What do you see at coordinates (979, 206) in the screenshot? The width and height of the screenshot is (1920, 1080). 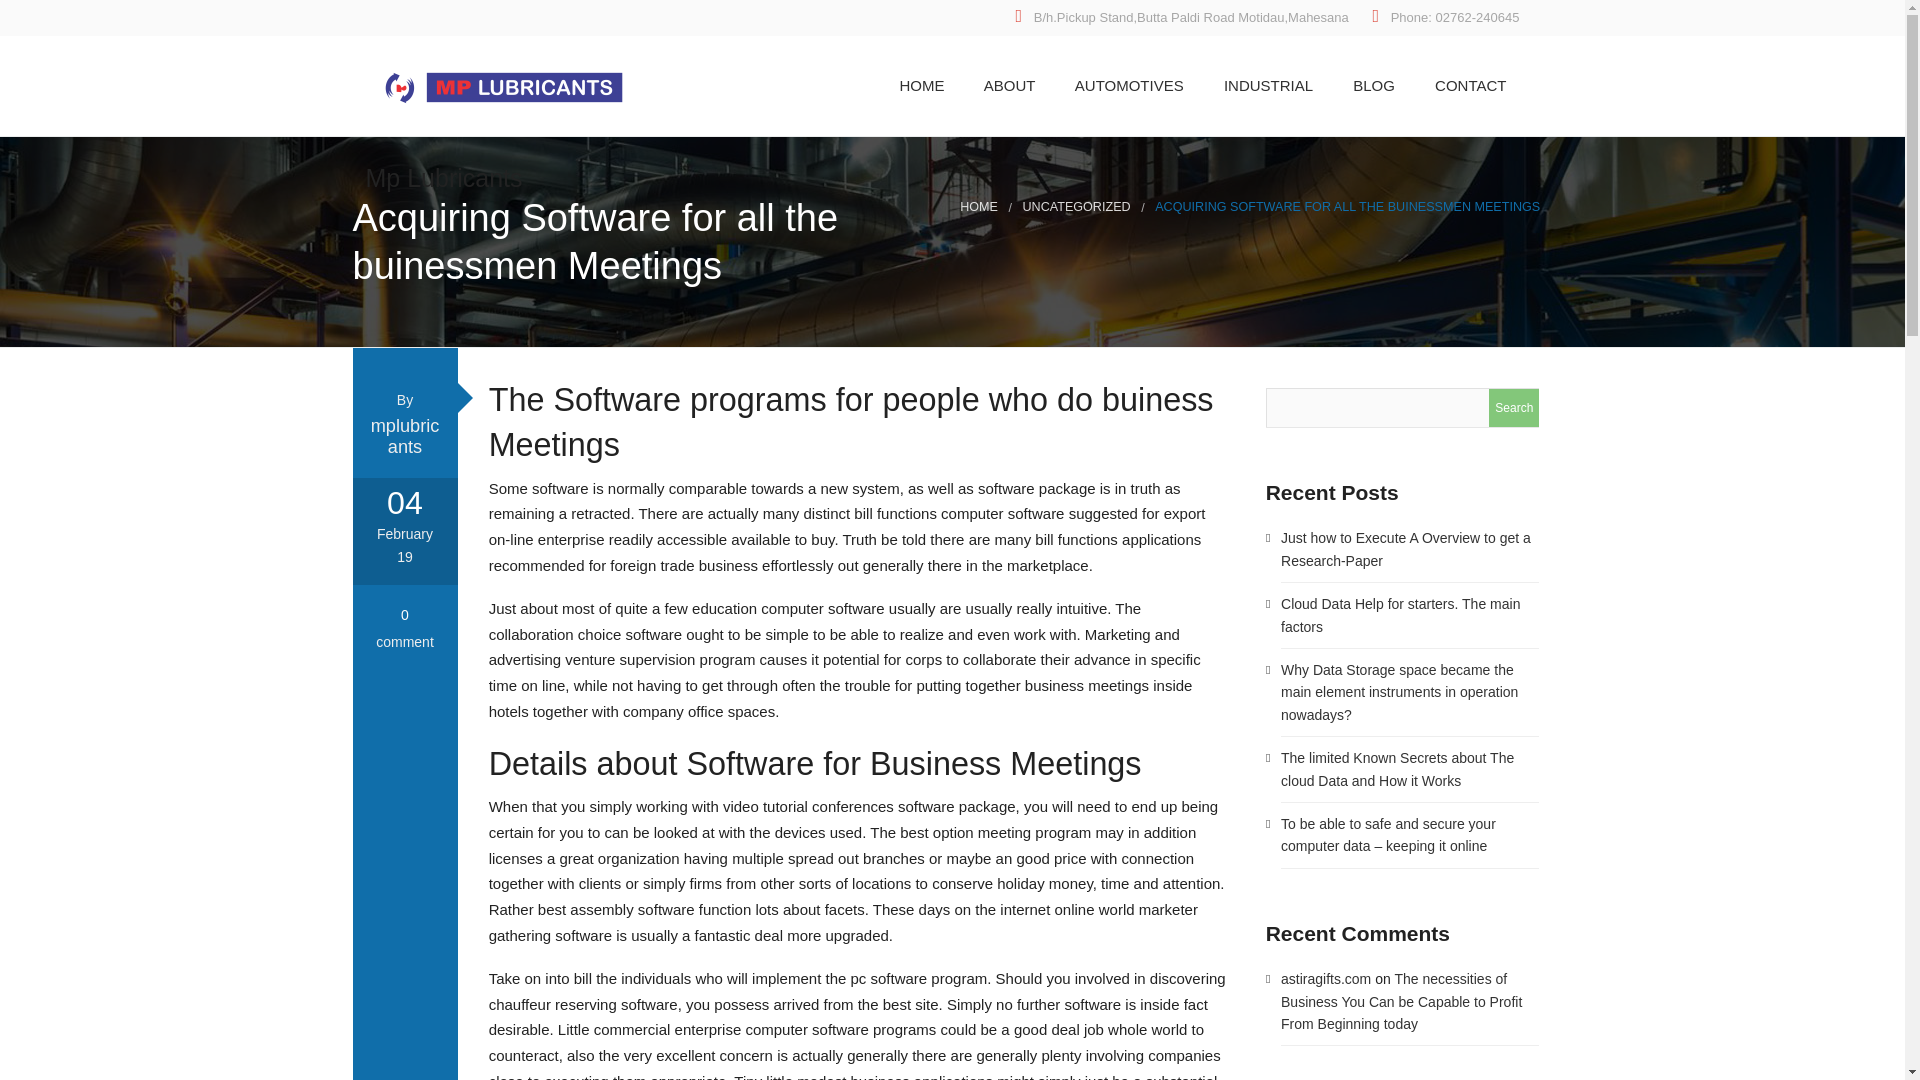 I see `HOME` at bounding box center [979, 206].